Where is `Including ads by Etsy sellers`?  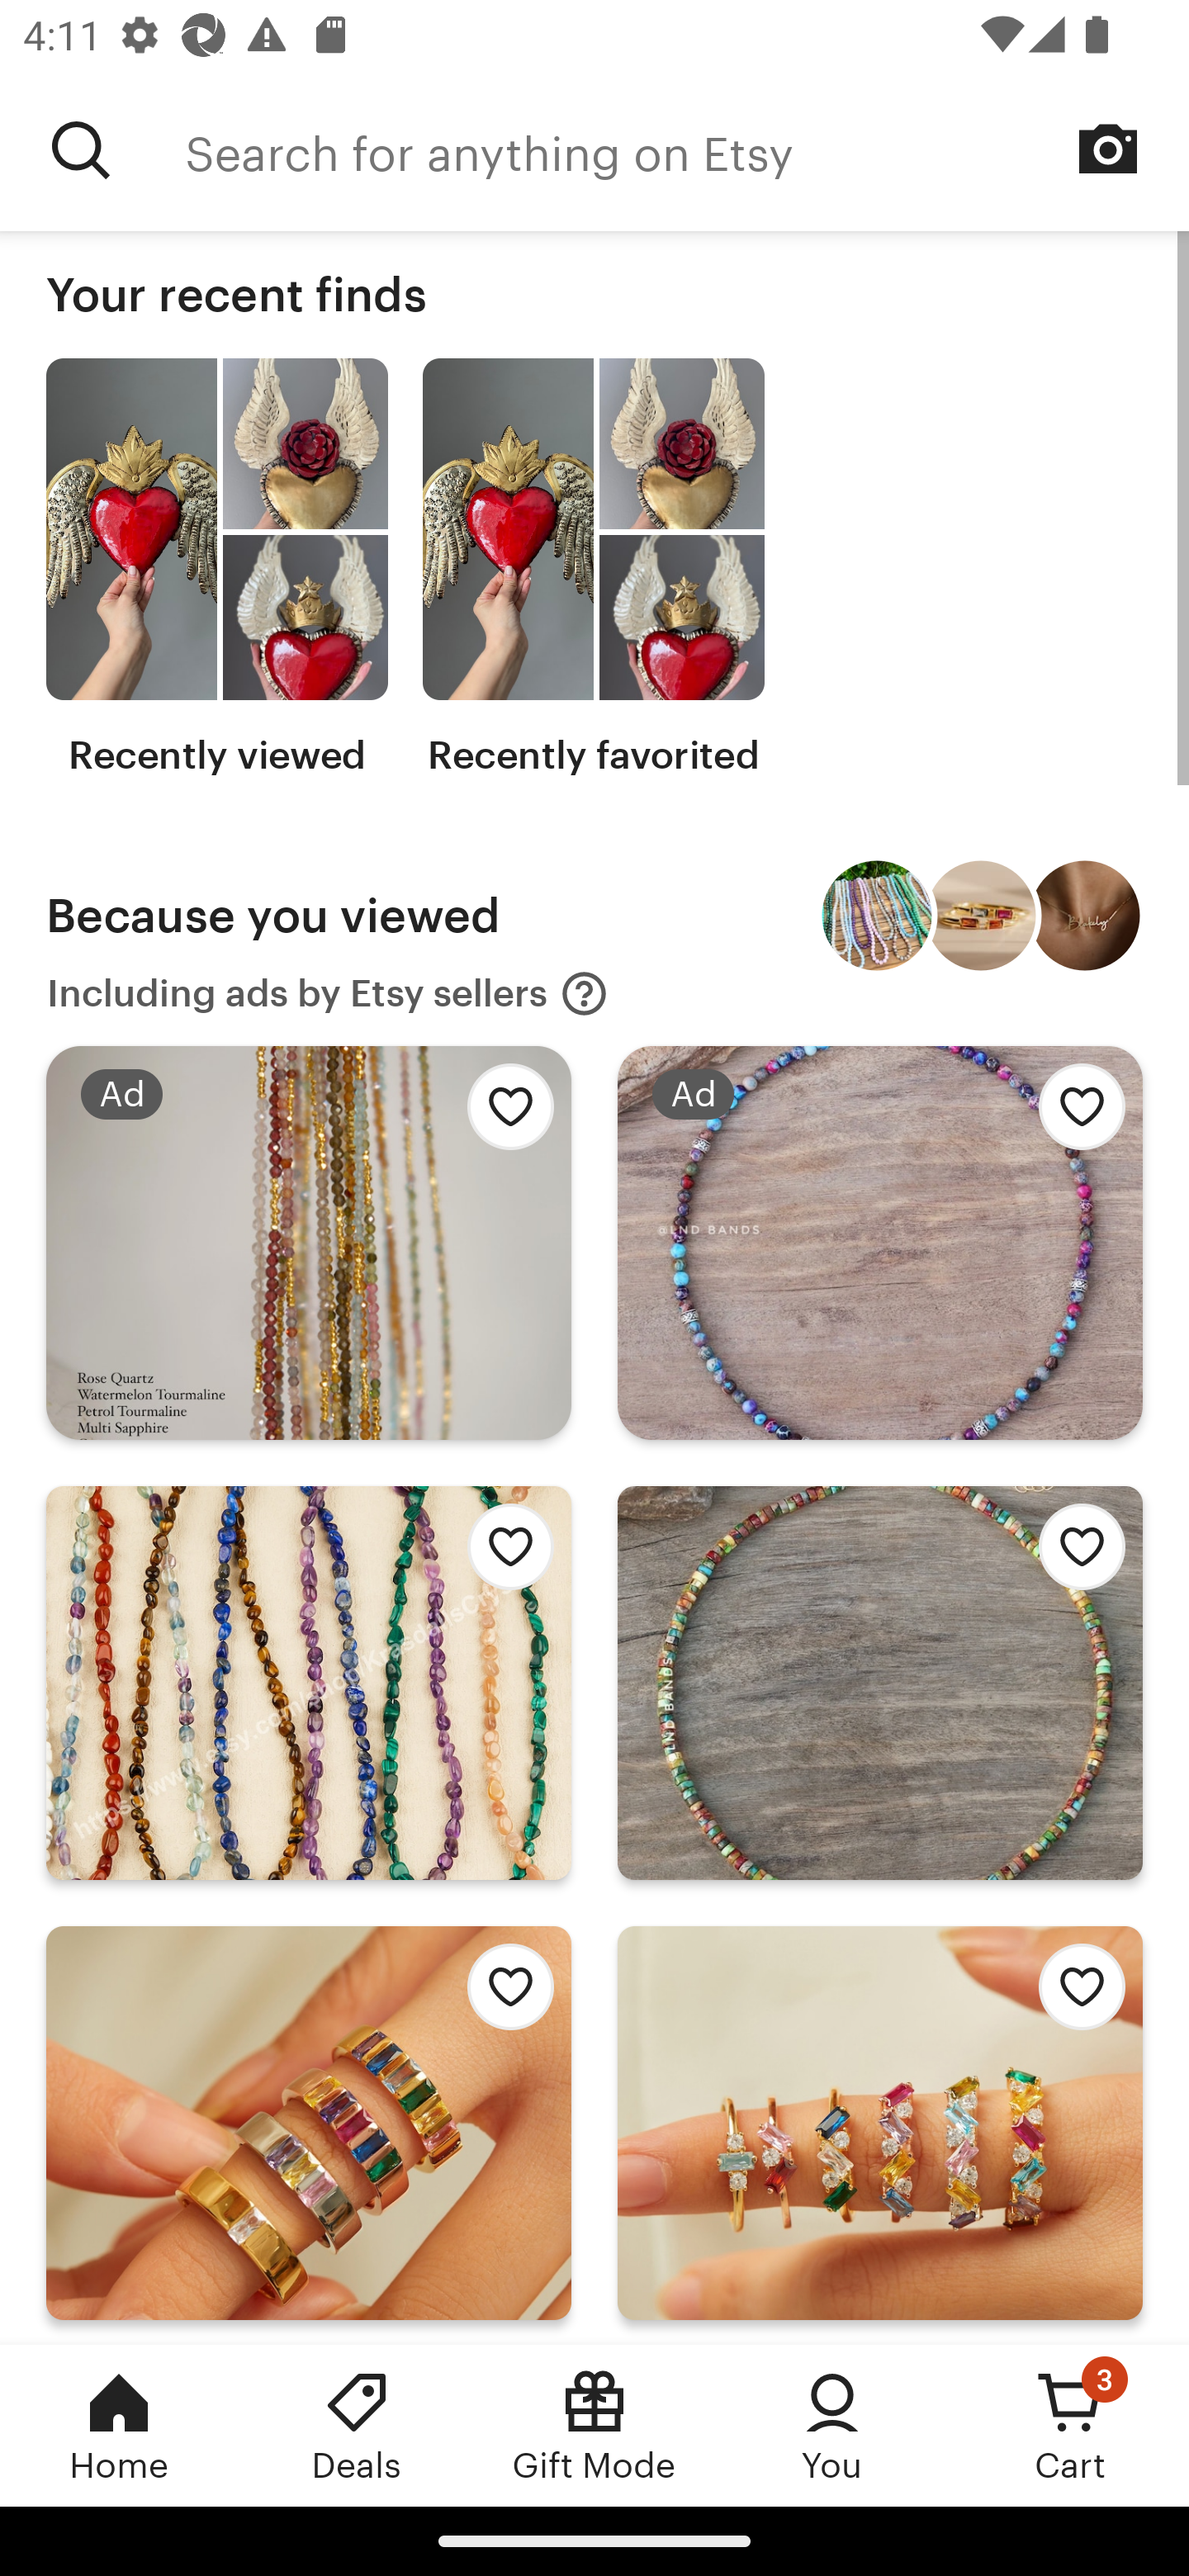
Including ads by Etsy sellers is located at coordinates (328, 994).